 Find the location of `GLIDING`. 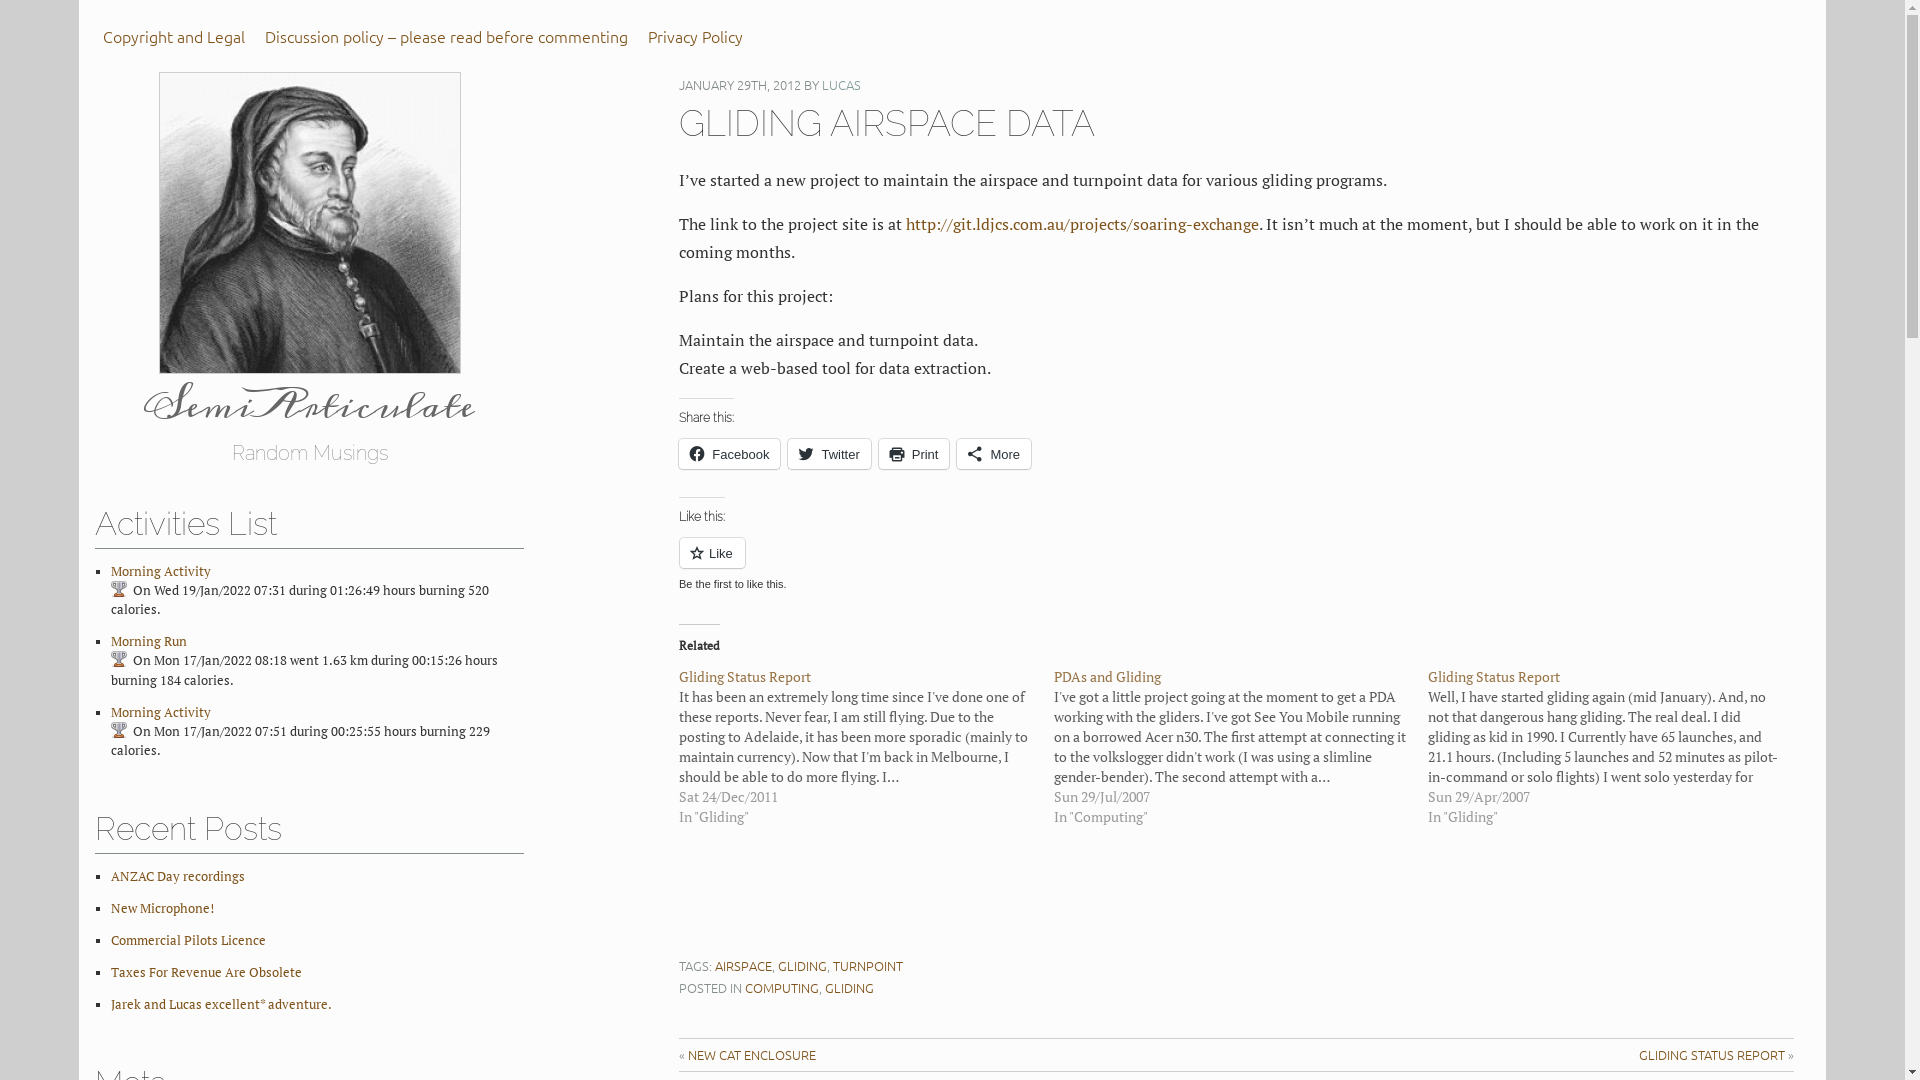

GLIDING is located at coordinates (802, 966).